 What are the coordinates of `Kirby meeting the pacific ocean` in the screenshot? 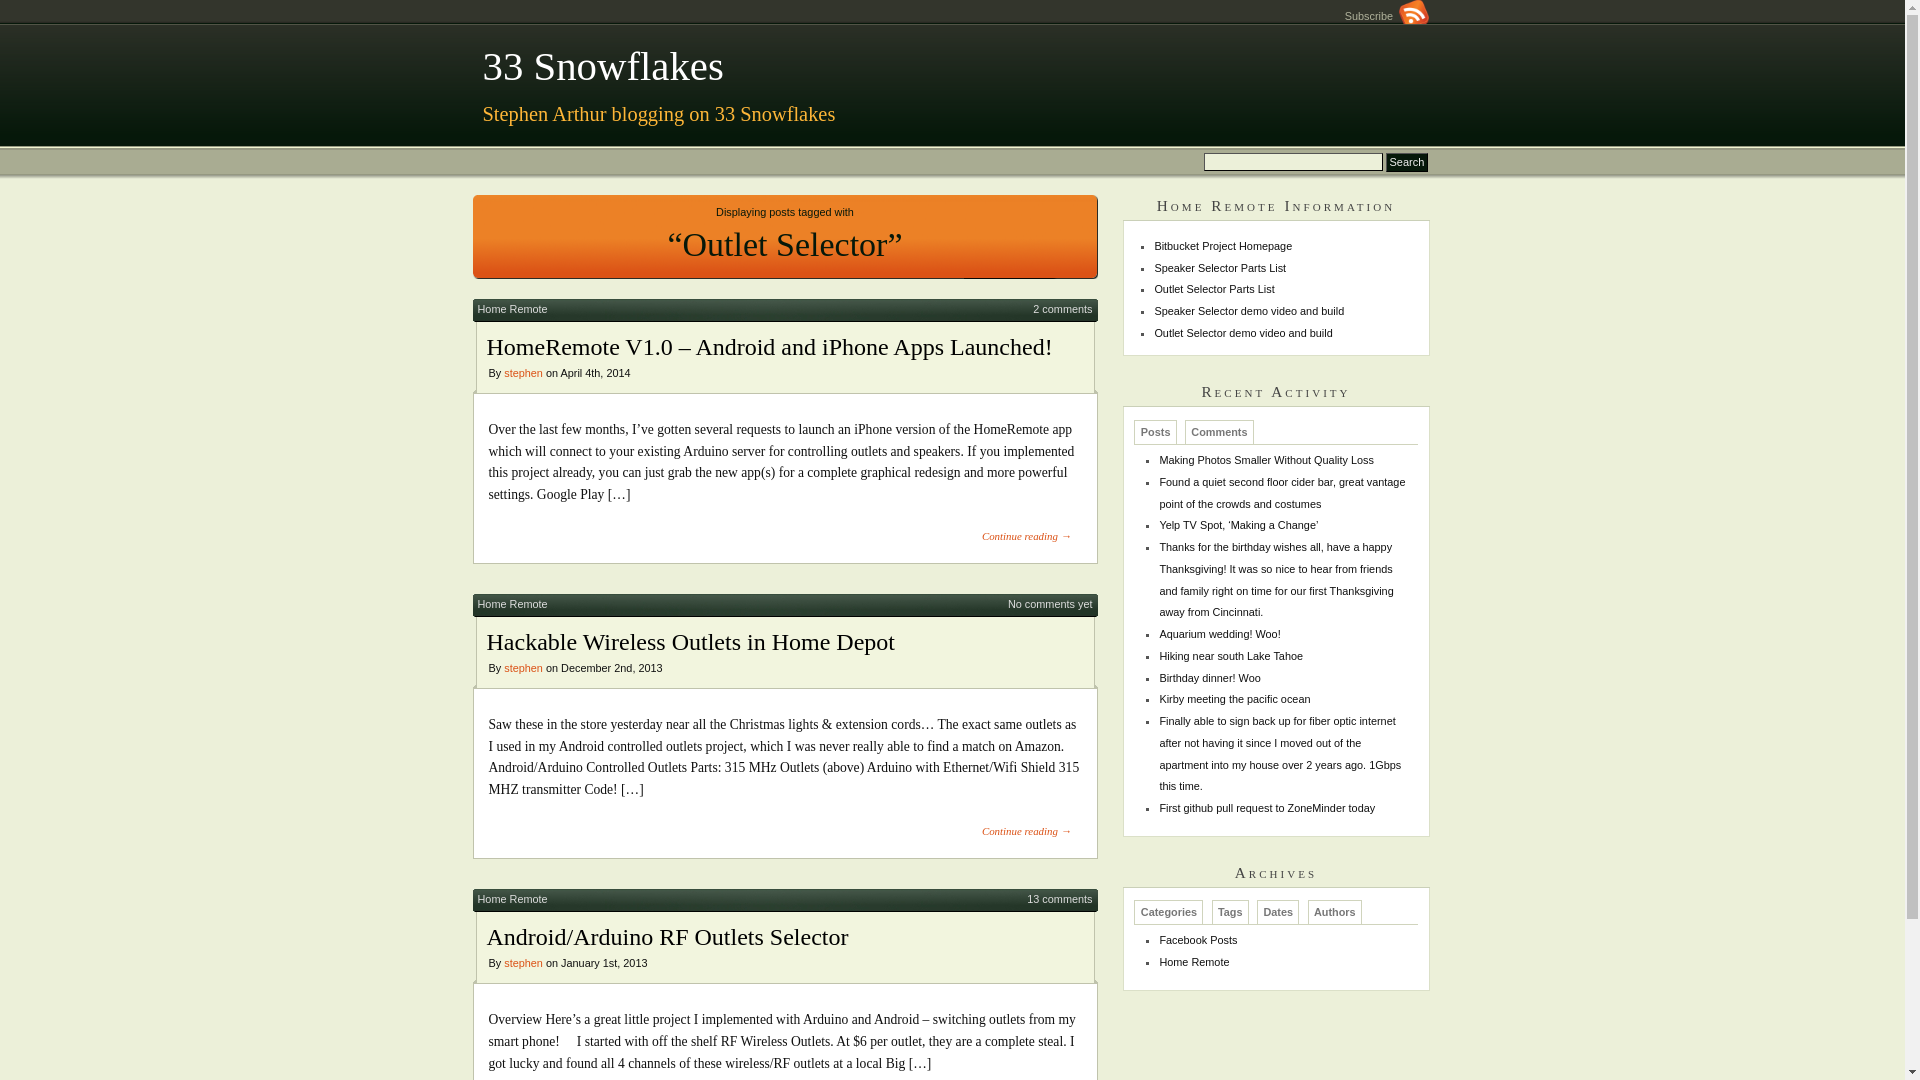 It's located at (1234, 699).